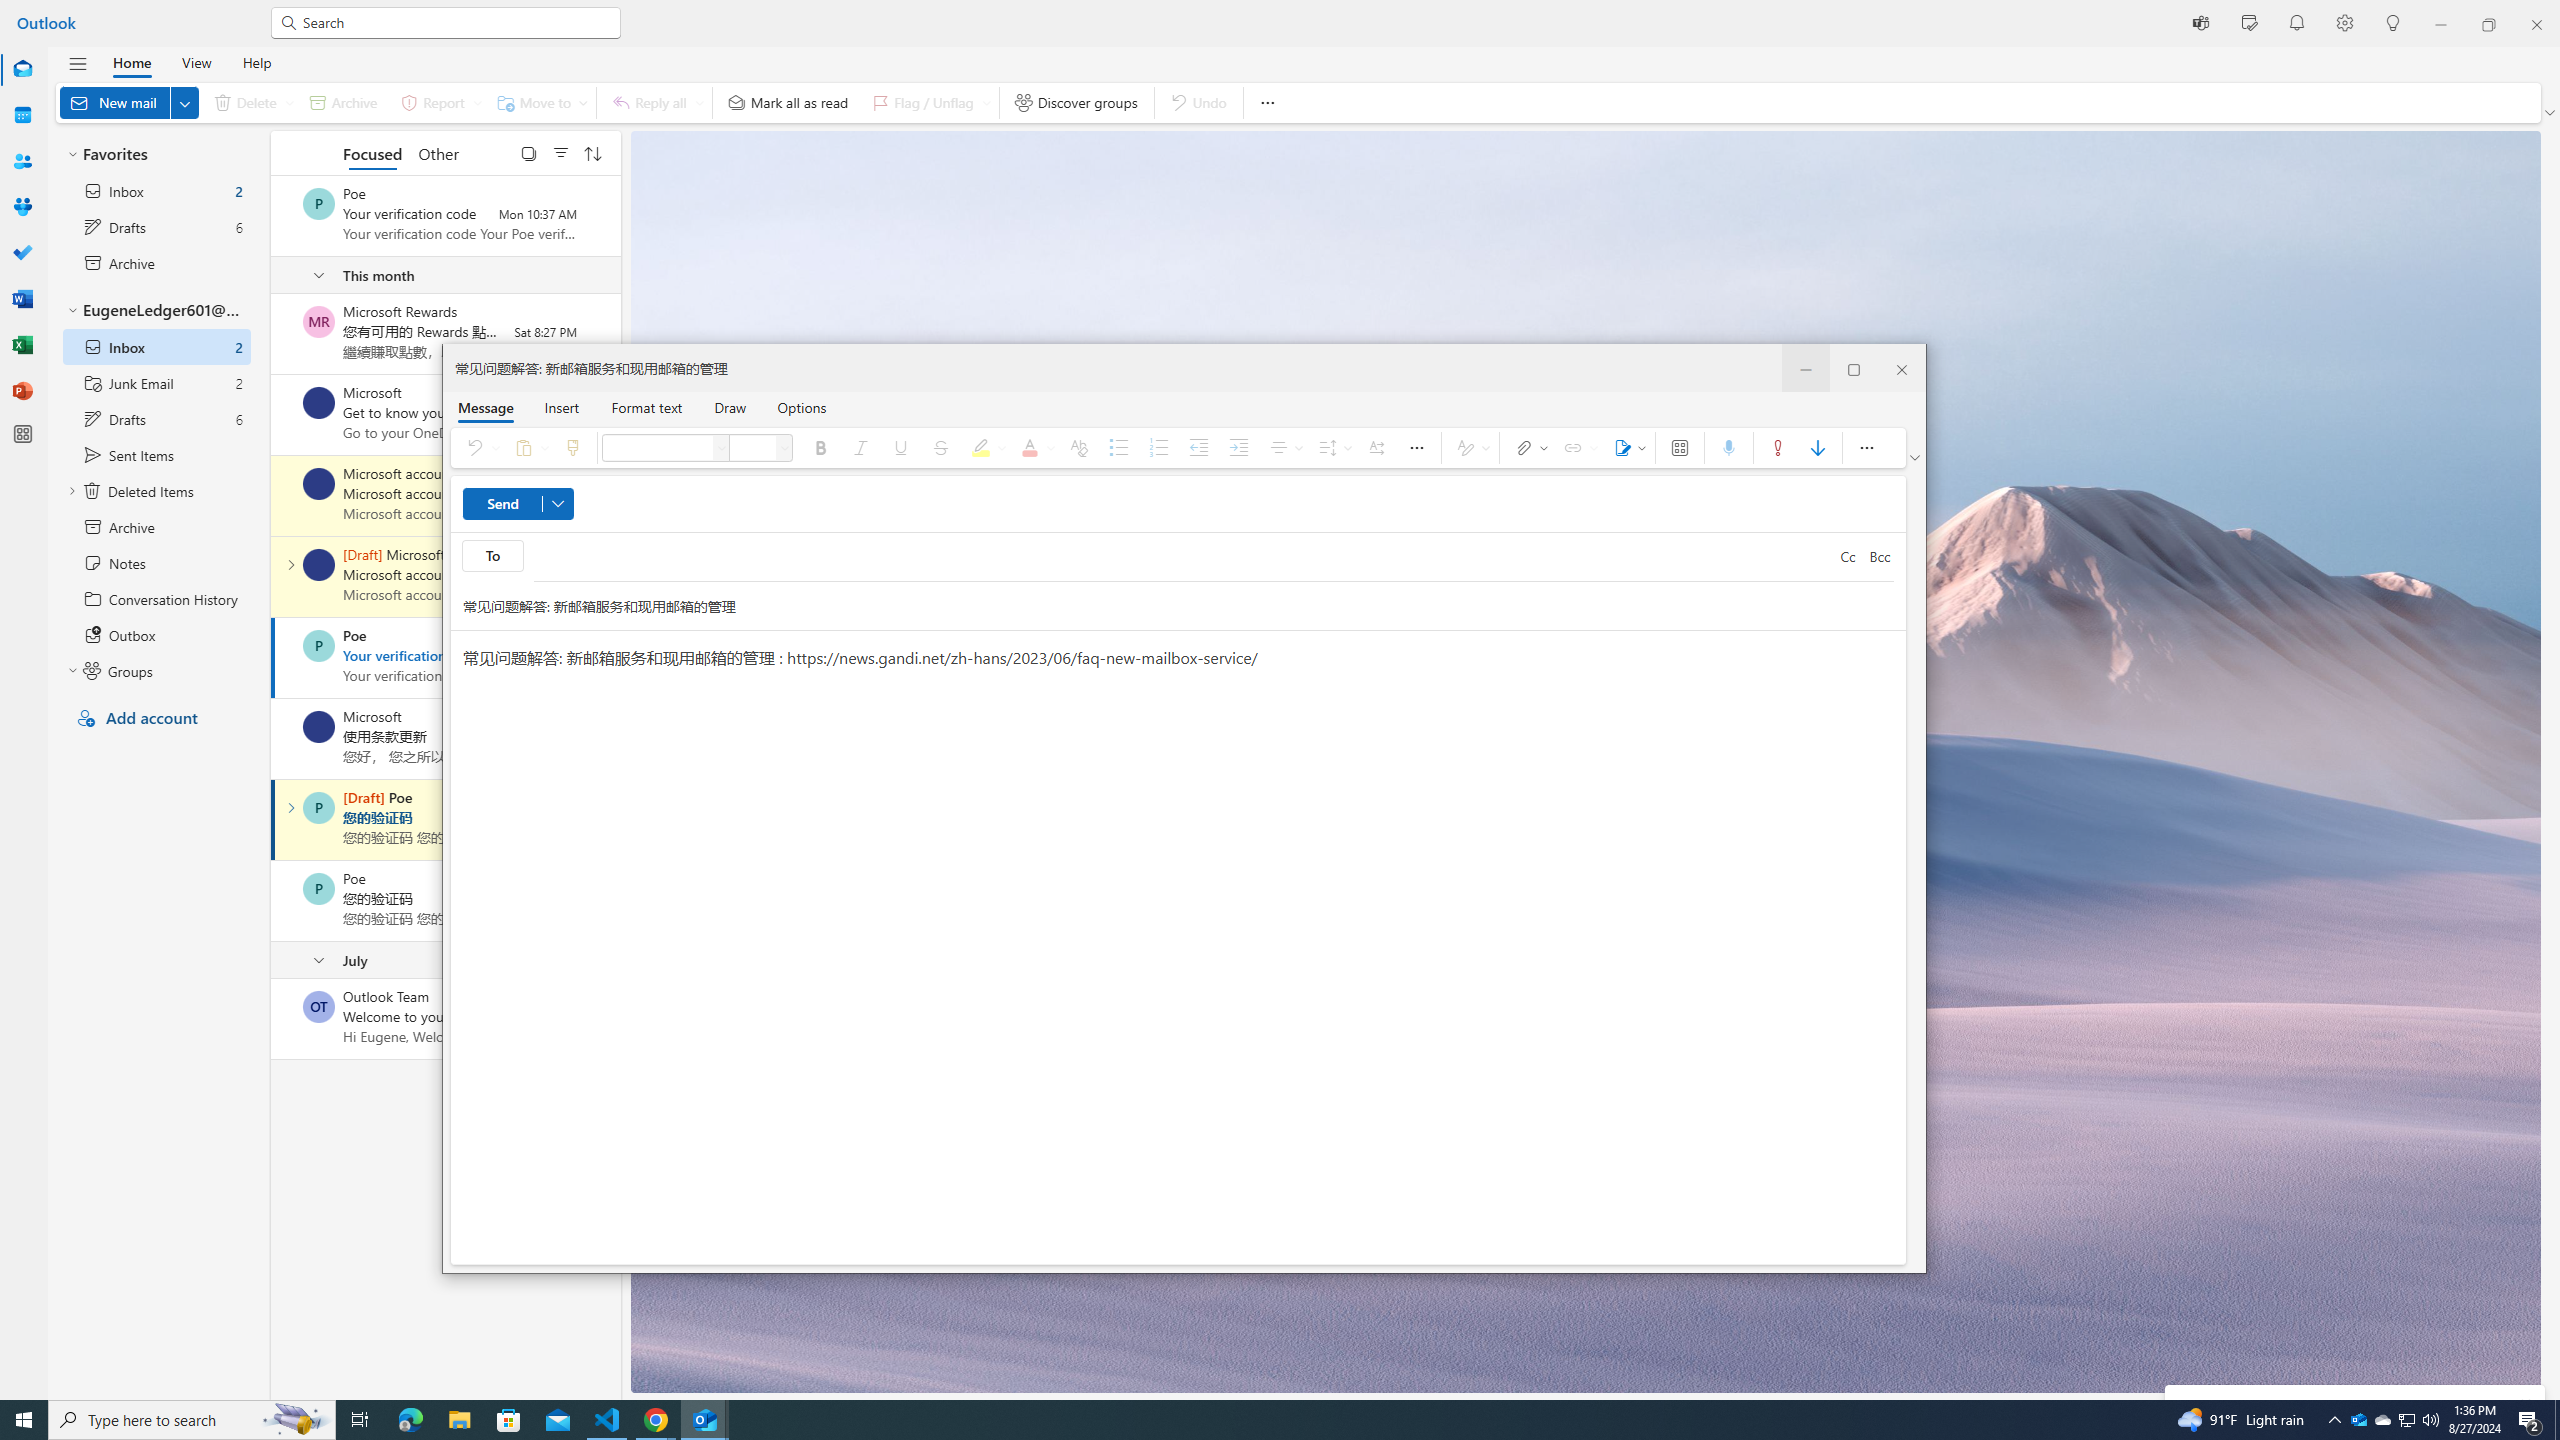  I want to click on Notification Chevron, so click(2334, 1420).